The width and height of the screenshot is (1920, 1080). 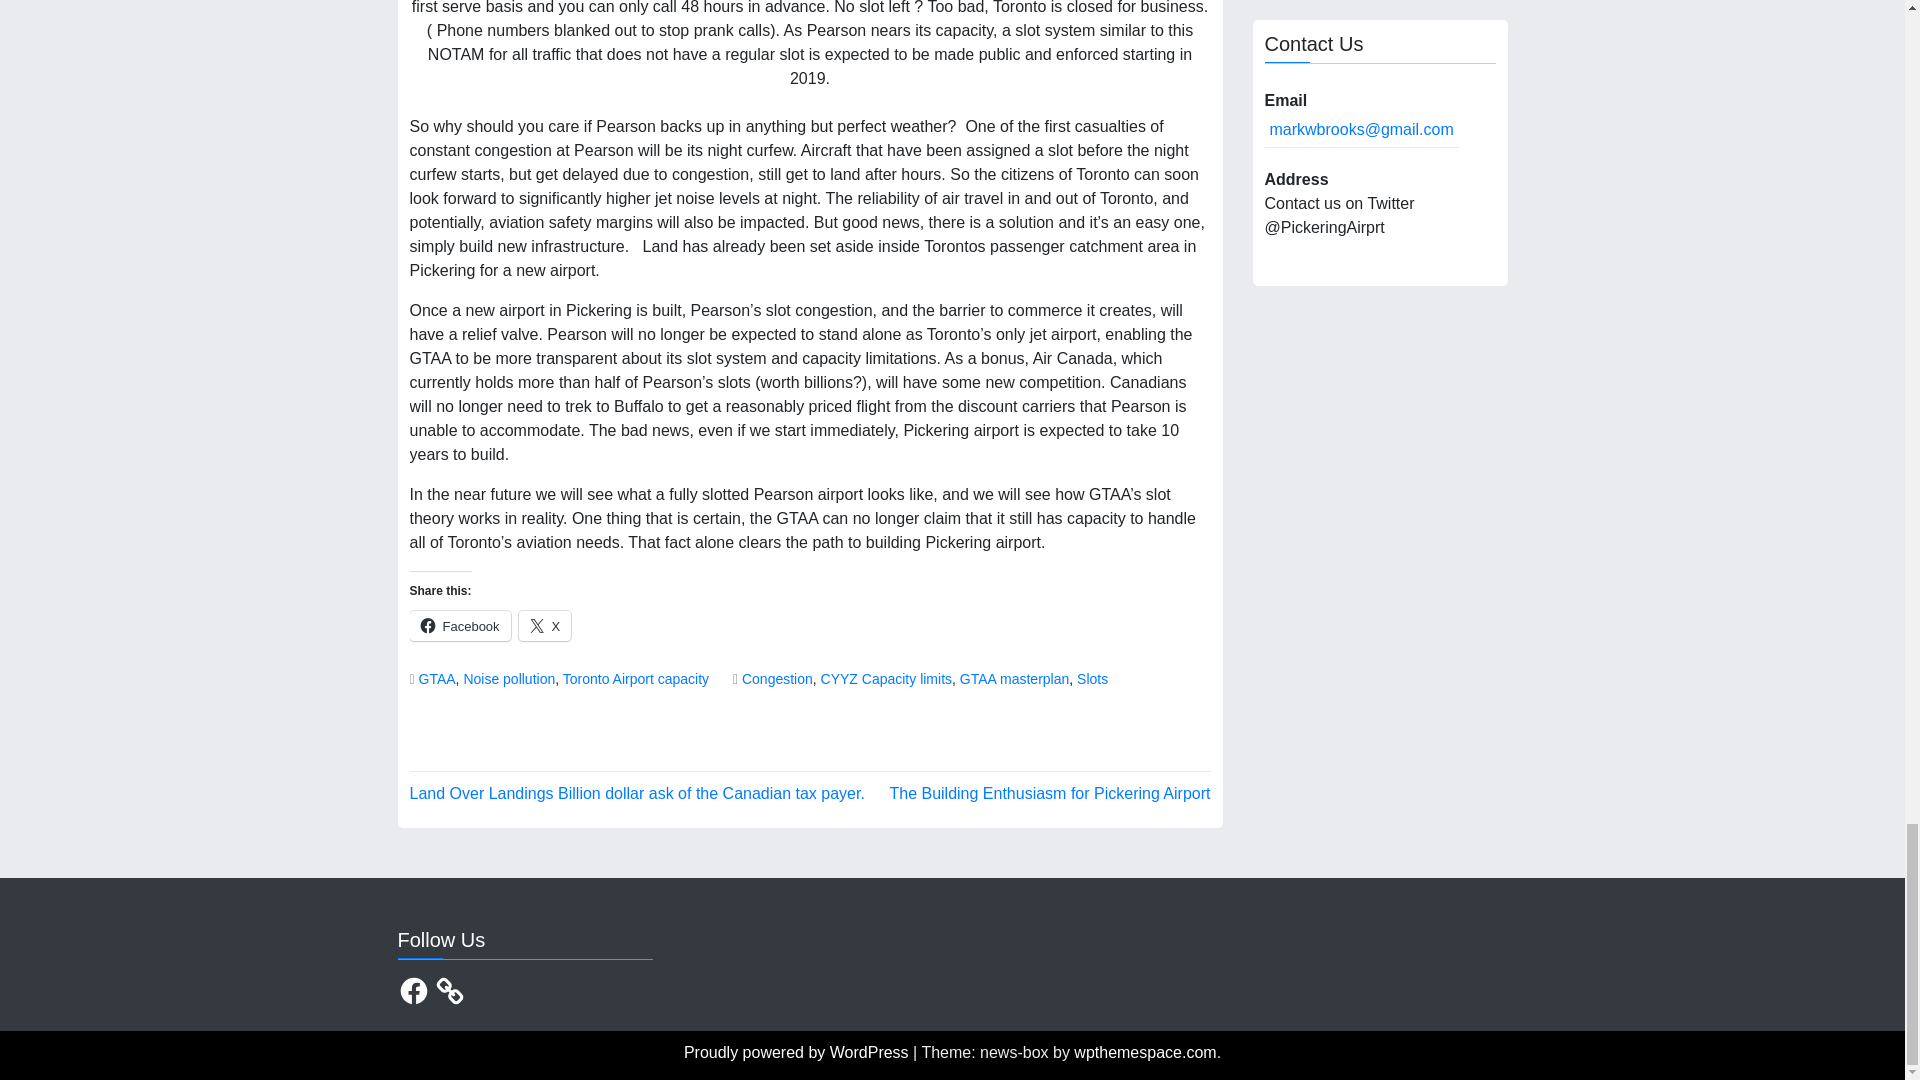 What do you see at coordinates (1014, 678) in the screenshot?
I see `GTAA masterplan` at bounding box center [1014, 678].